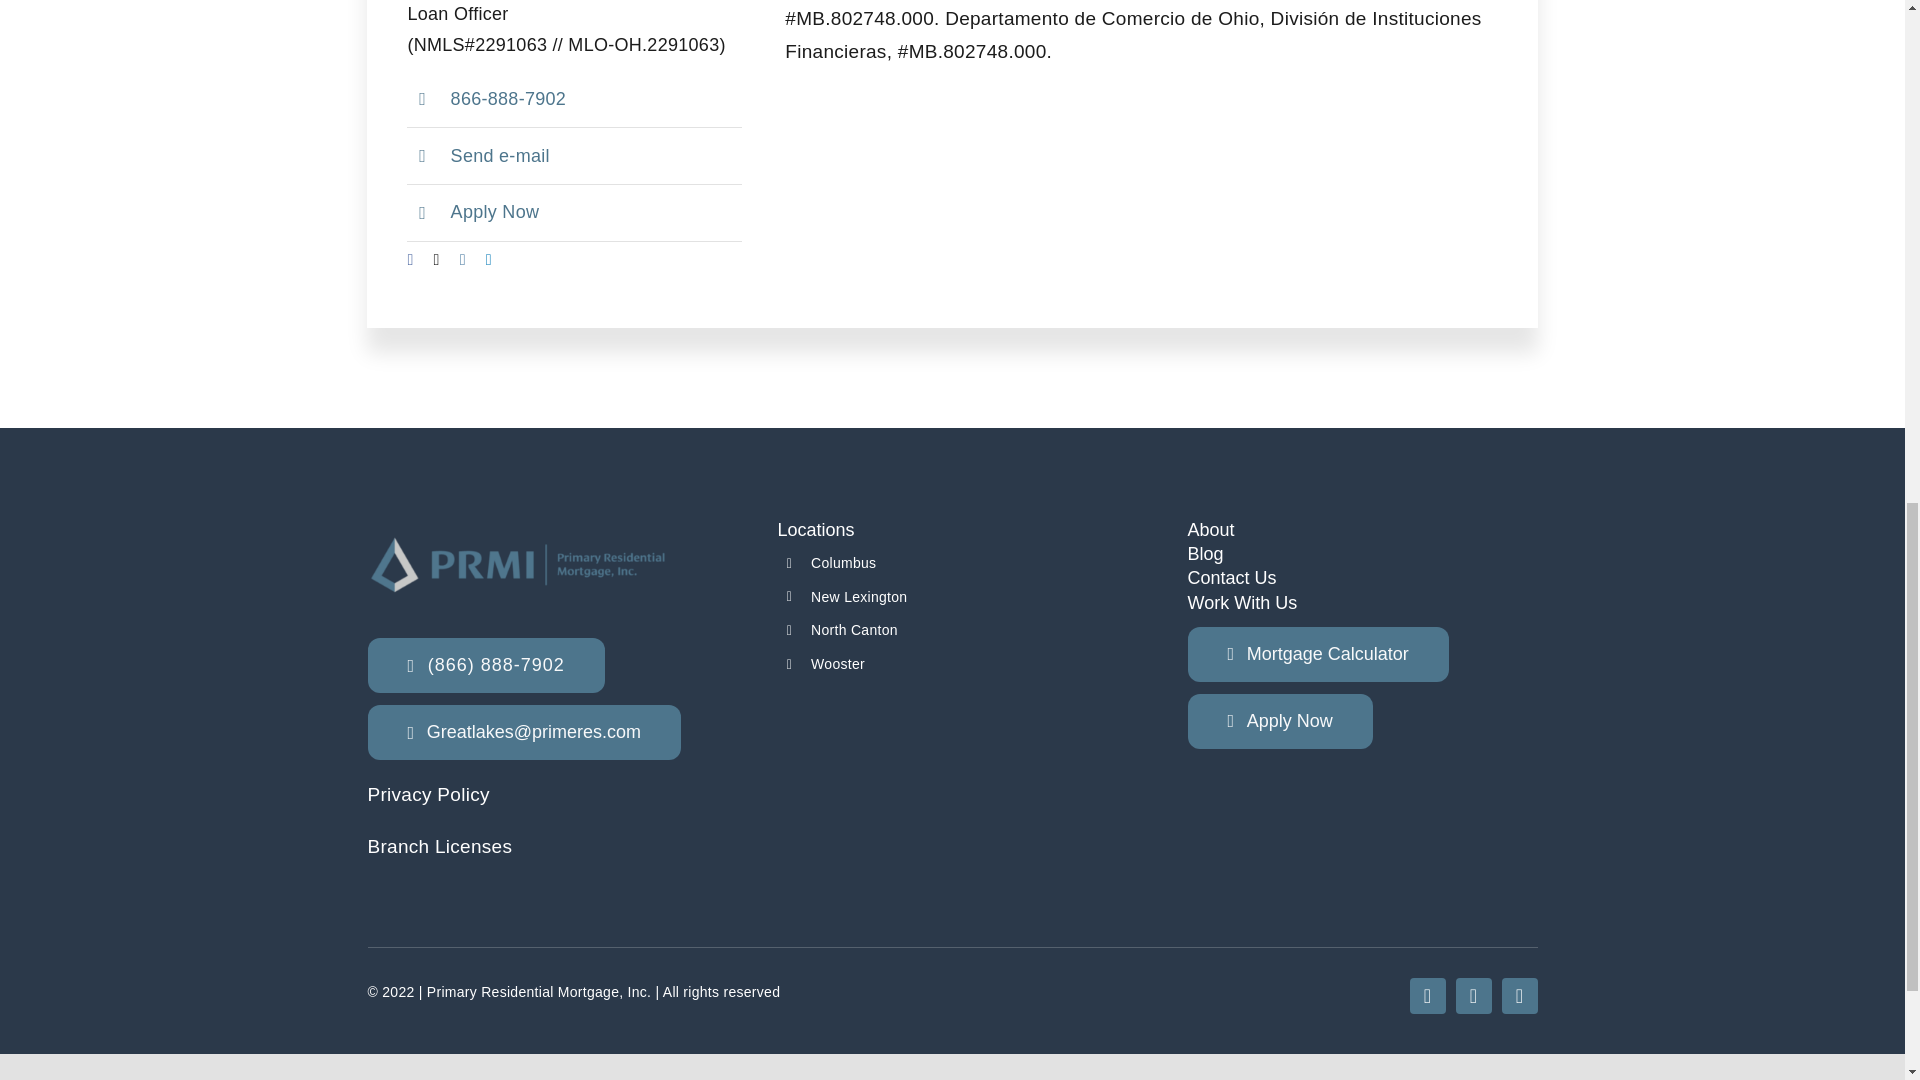 This screenshot has height=1080, width=1920. Describe the element at coordinates (495, 212) in the screenshot. I see `Apply Now` at that location.